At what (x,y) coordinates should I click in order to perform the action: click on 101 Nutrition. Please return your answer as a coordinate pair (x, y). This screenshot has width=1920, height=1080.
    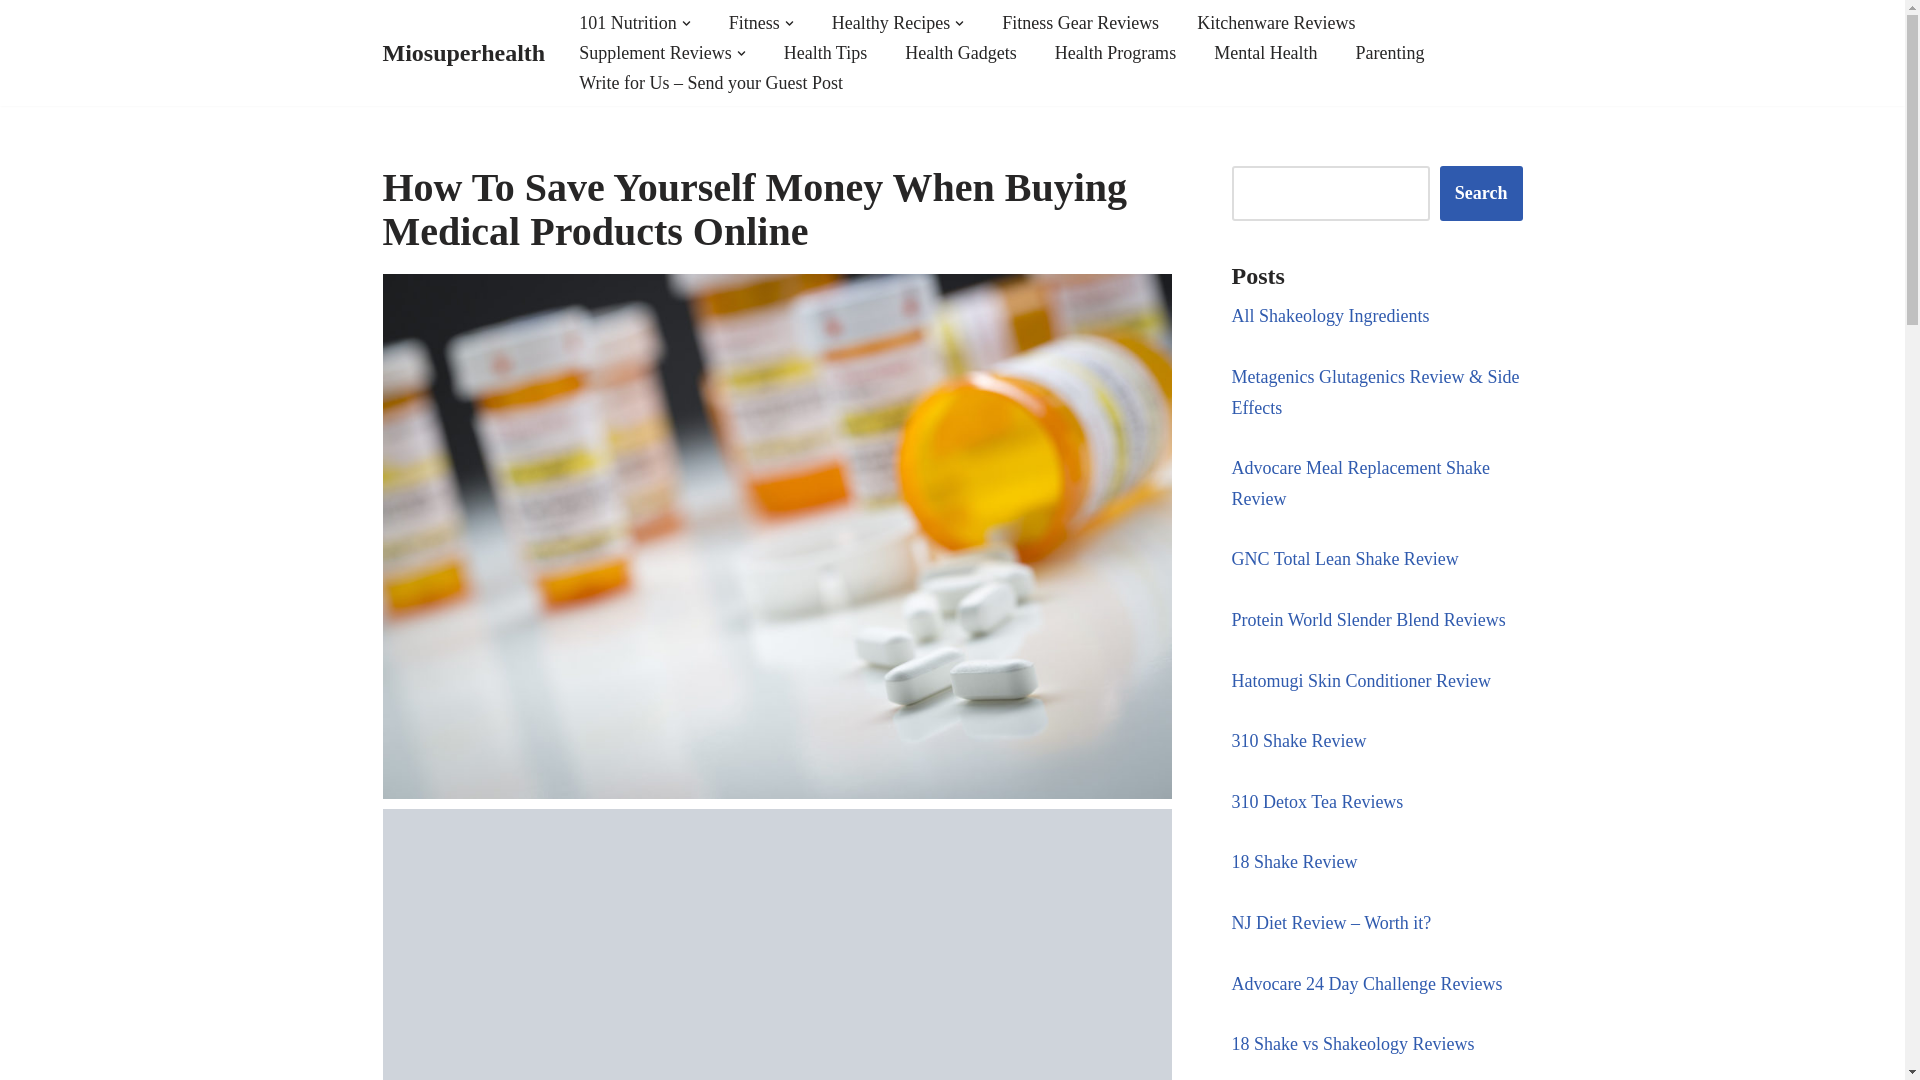
    Looking at the image, I should click on (628, 22).